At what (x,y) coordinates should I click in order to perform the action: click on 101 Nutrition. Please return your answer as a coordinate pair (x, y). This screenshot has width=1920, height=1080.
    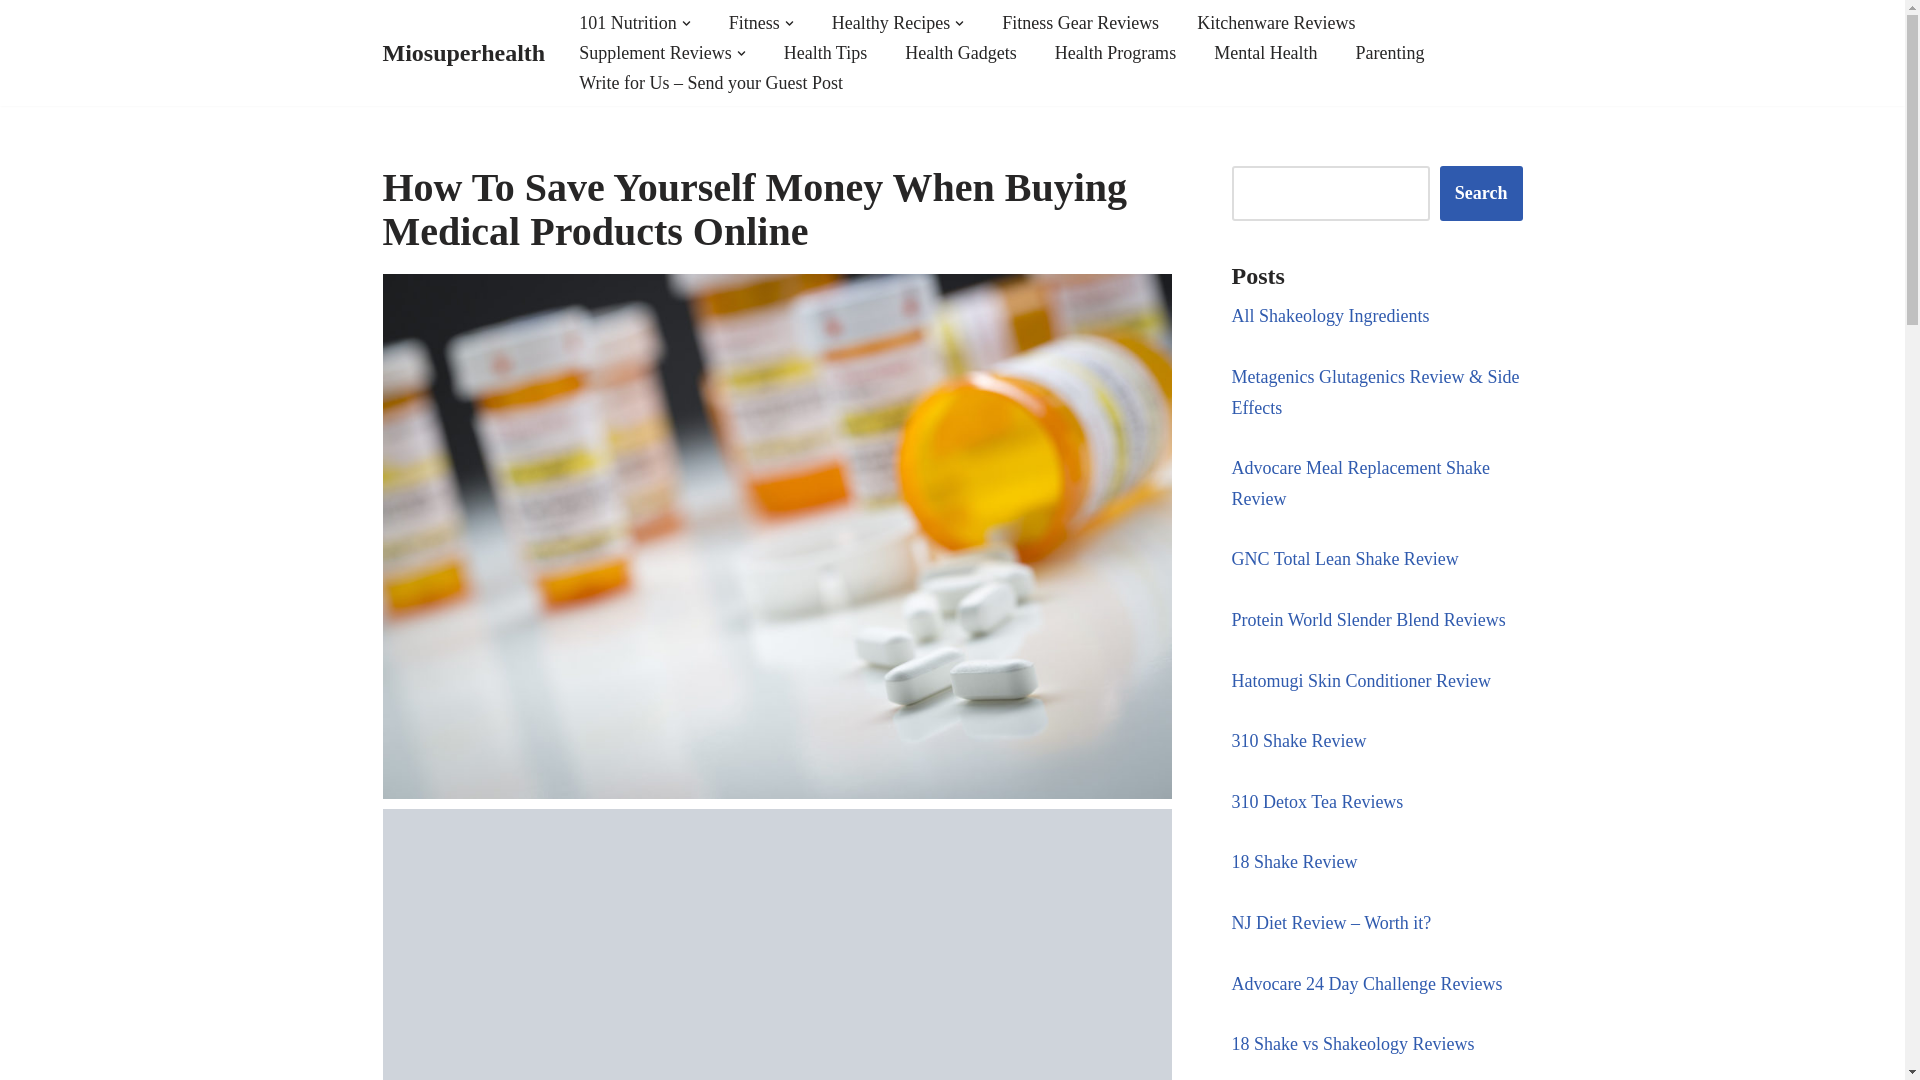
    Looking at the image, I should click on (628, 22).